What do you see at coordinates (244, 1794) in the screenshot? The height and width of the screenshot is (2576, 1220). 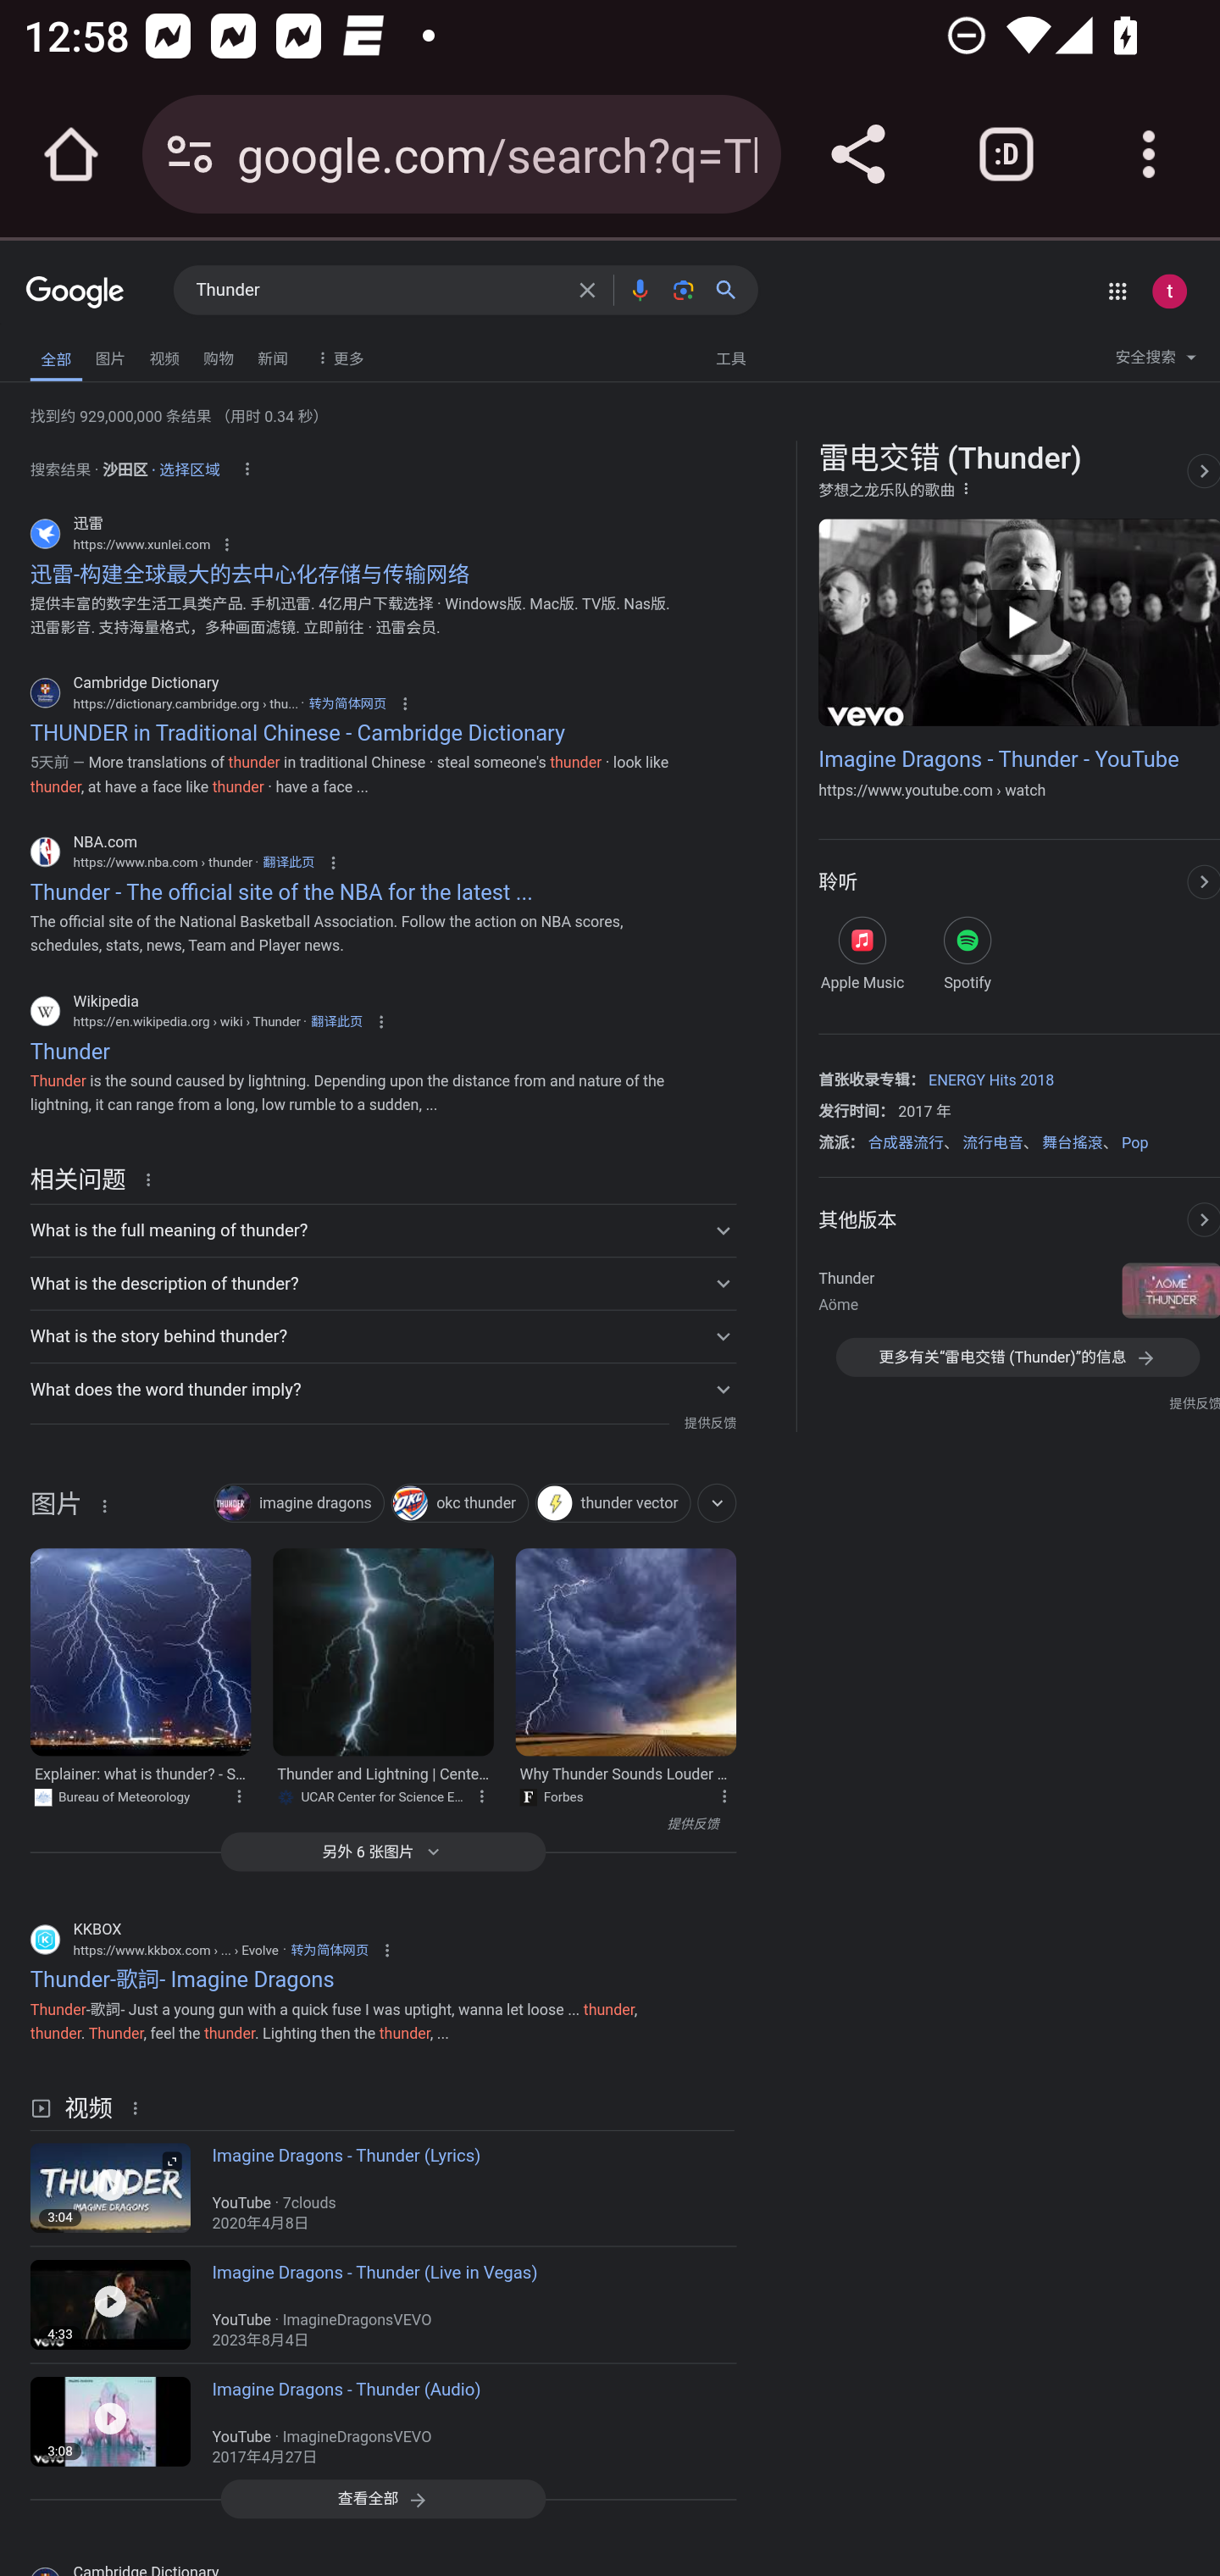 I see `关于这条结果的详细信息` at bounding box center [244, 1794].